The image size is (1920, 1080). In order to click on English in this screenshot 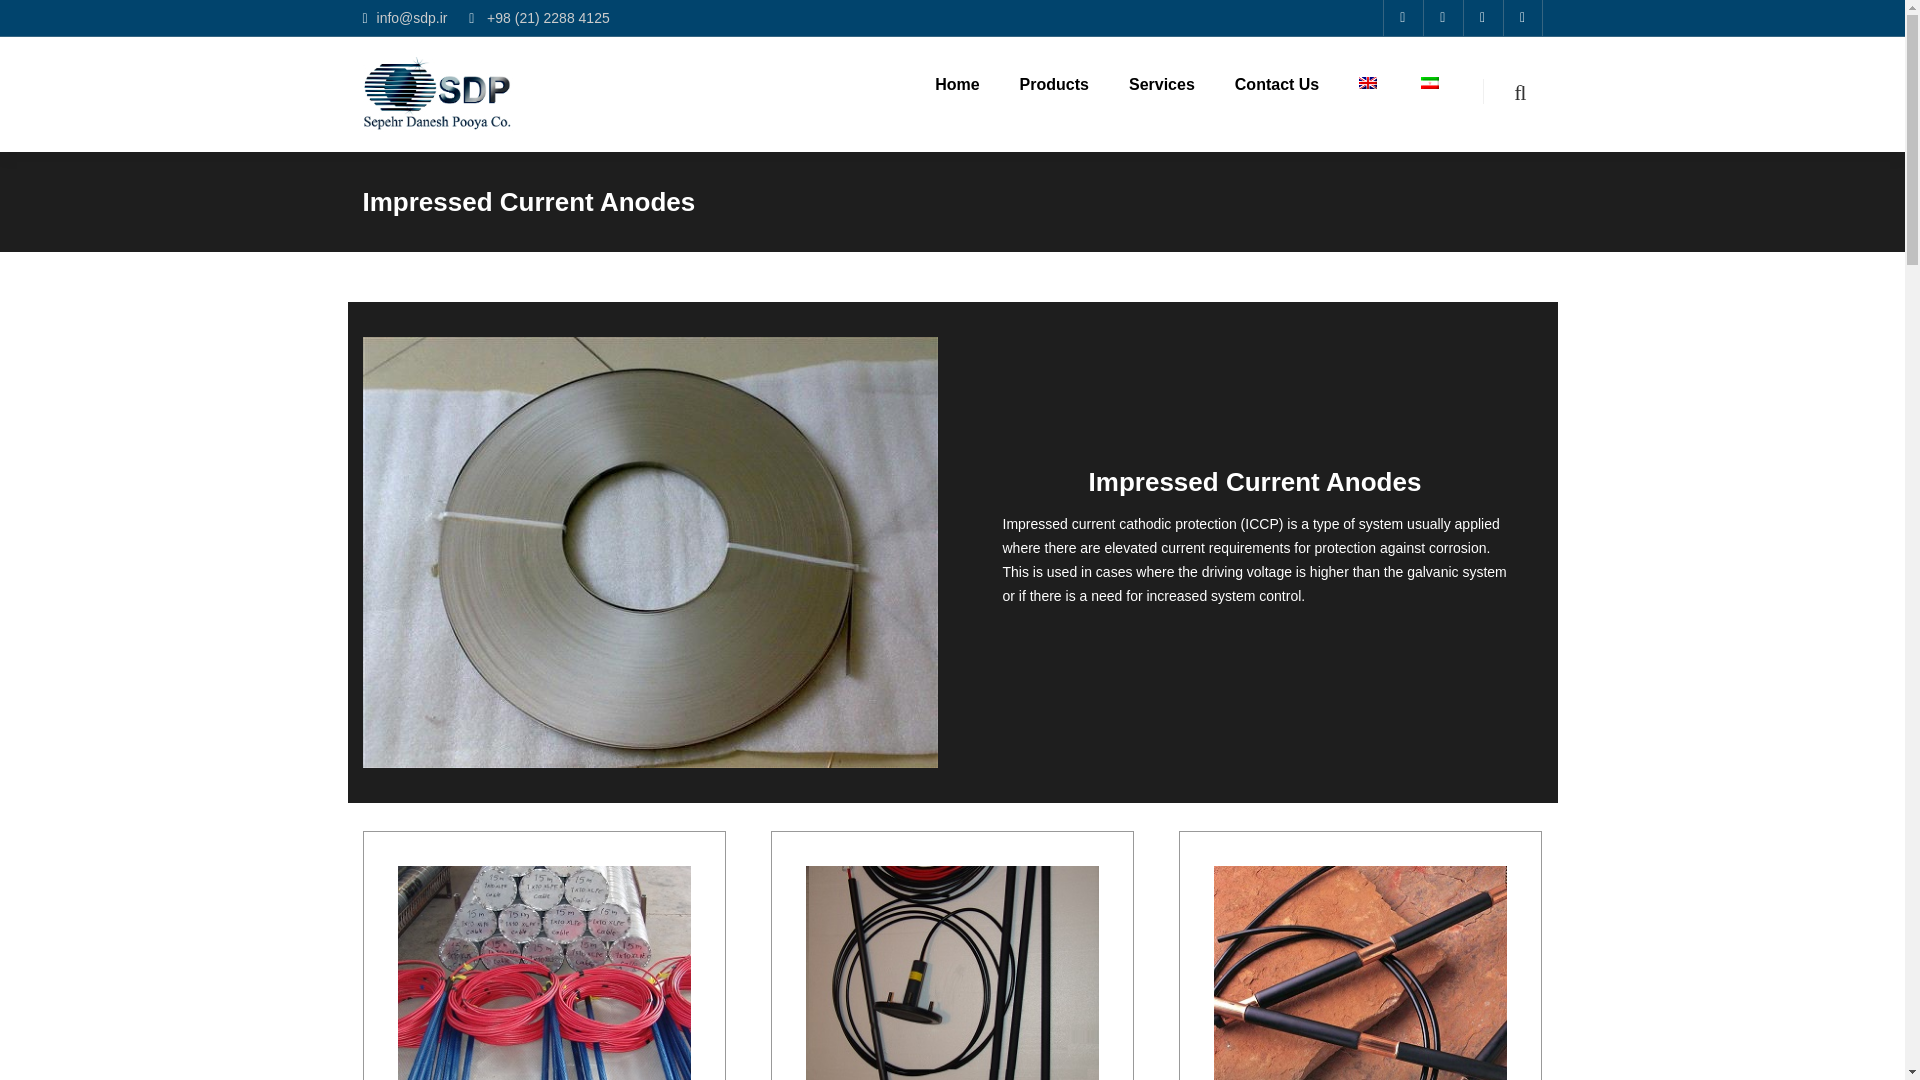, I will do `click(1368, 82)`.